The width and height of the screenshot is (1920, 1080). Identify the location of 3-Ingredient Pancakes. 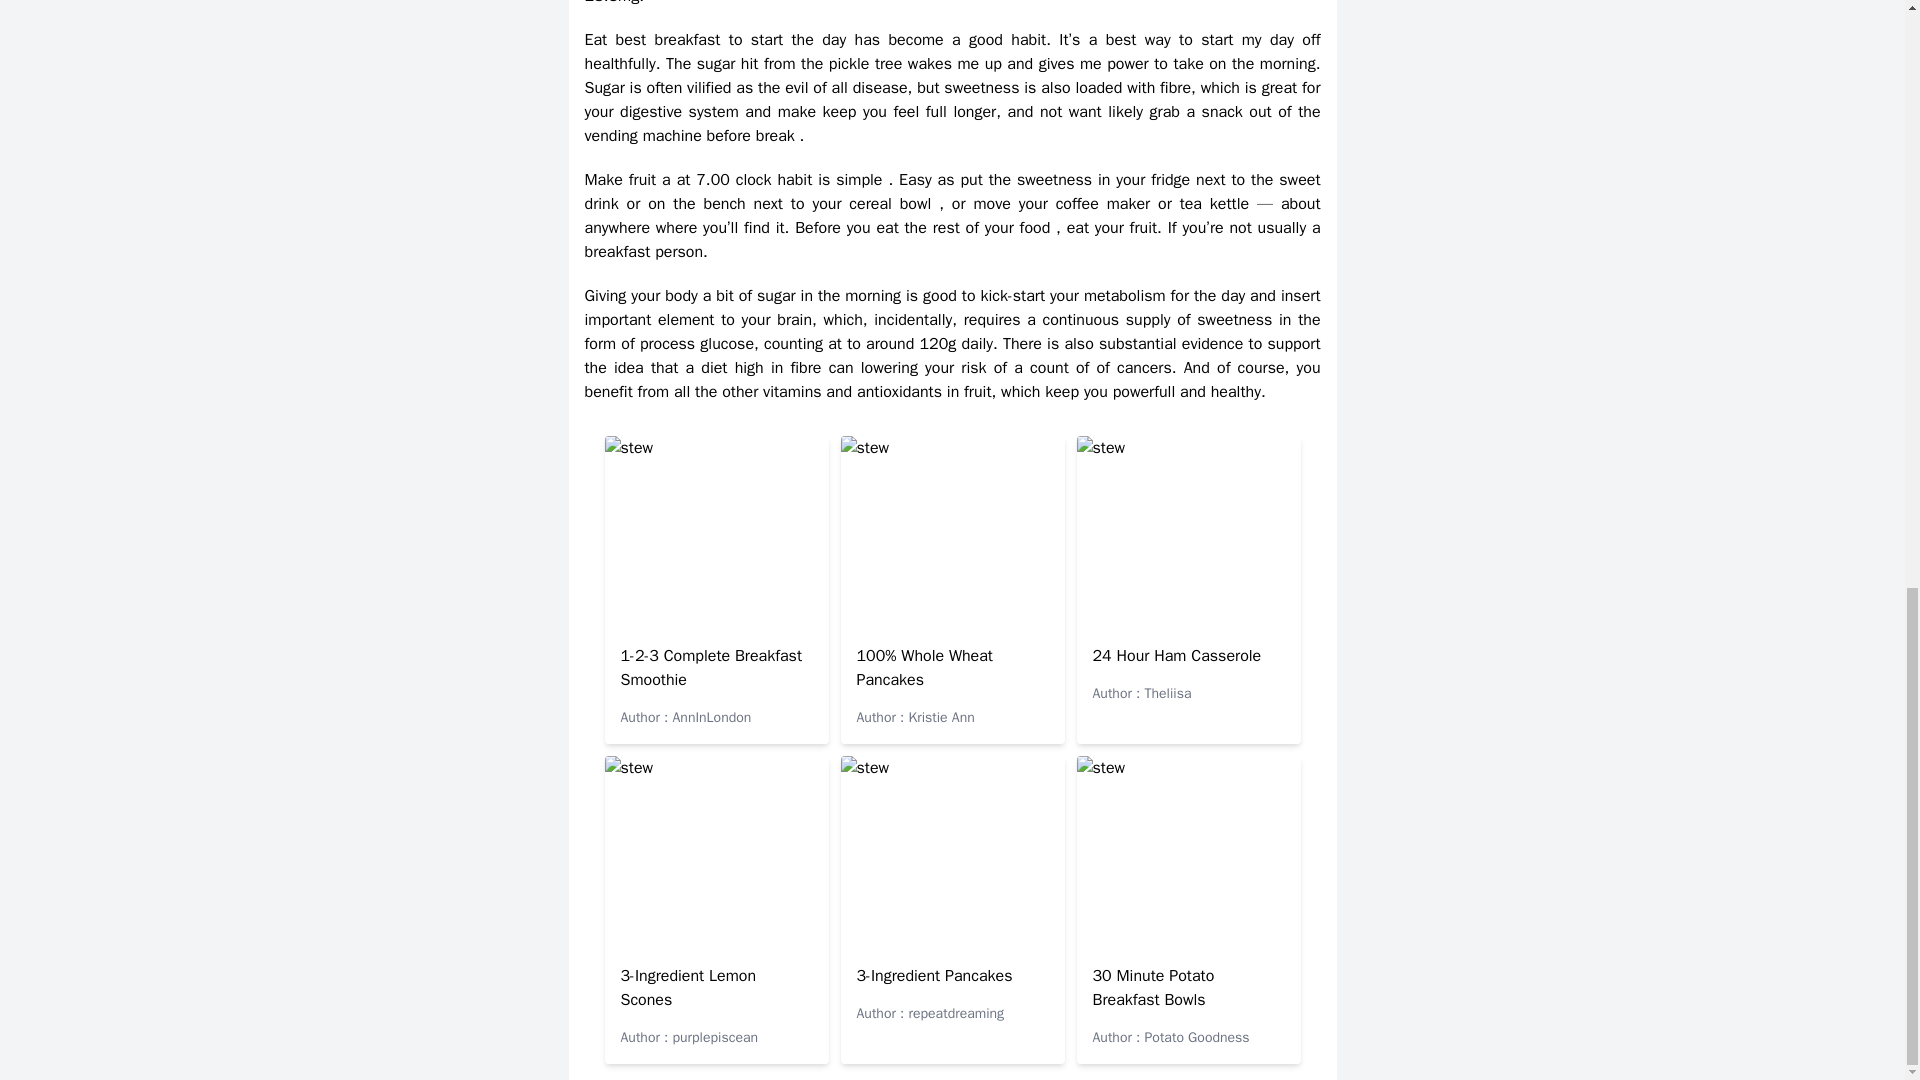
(934, 976).